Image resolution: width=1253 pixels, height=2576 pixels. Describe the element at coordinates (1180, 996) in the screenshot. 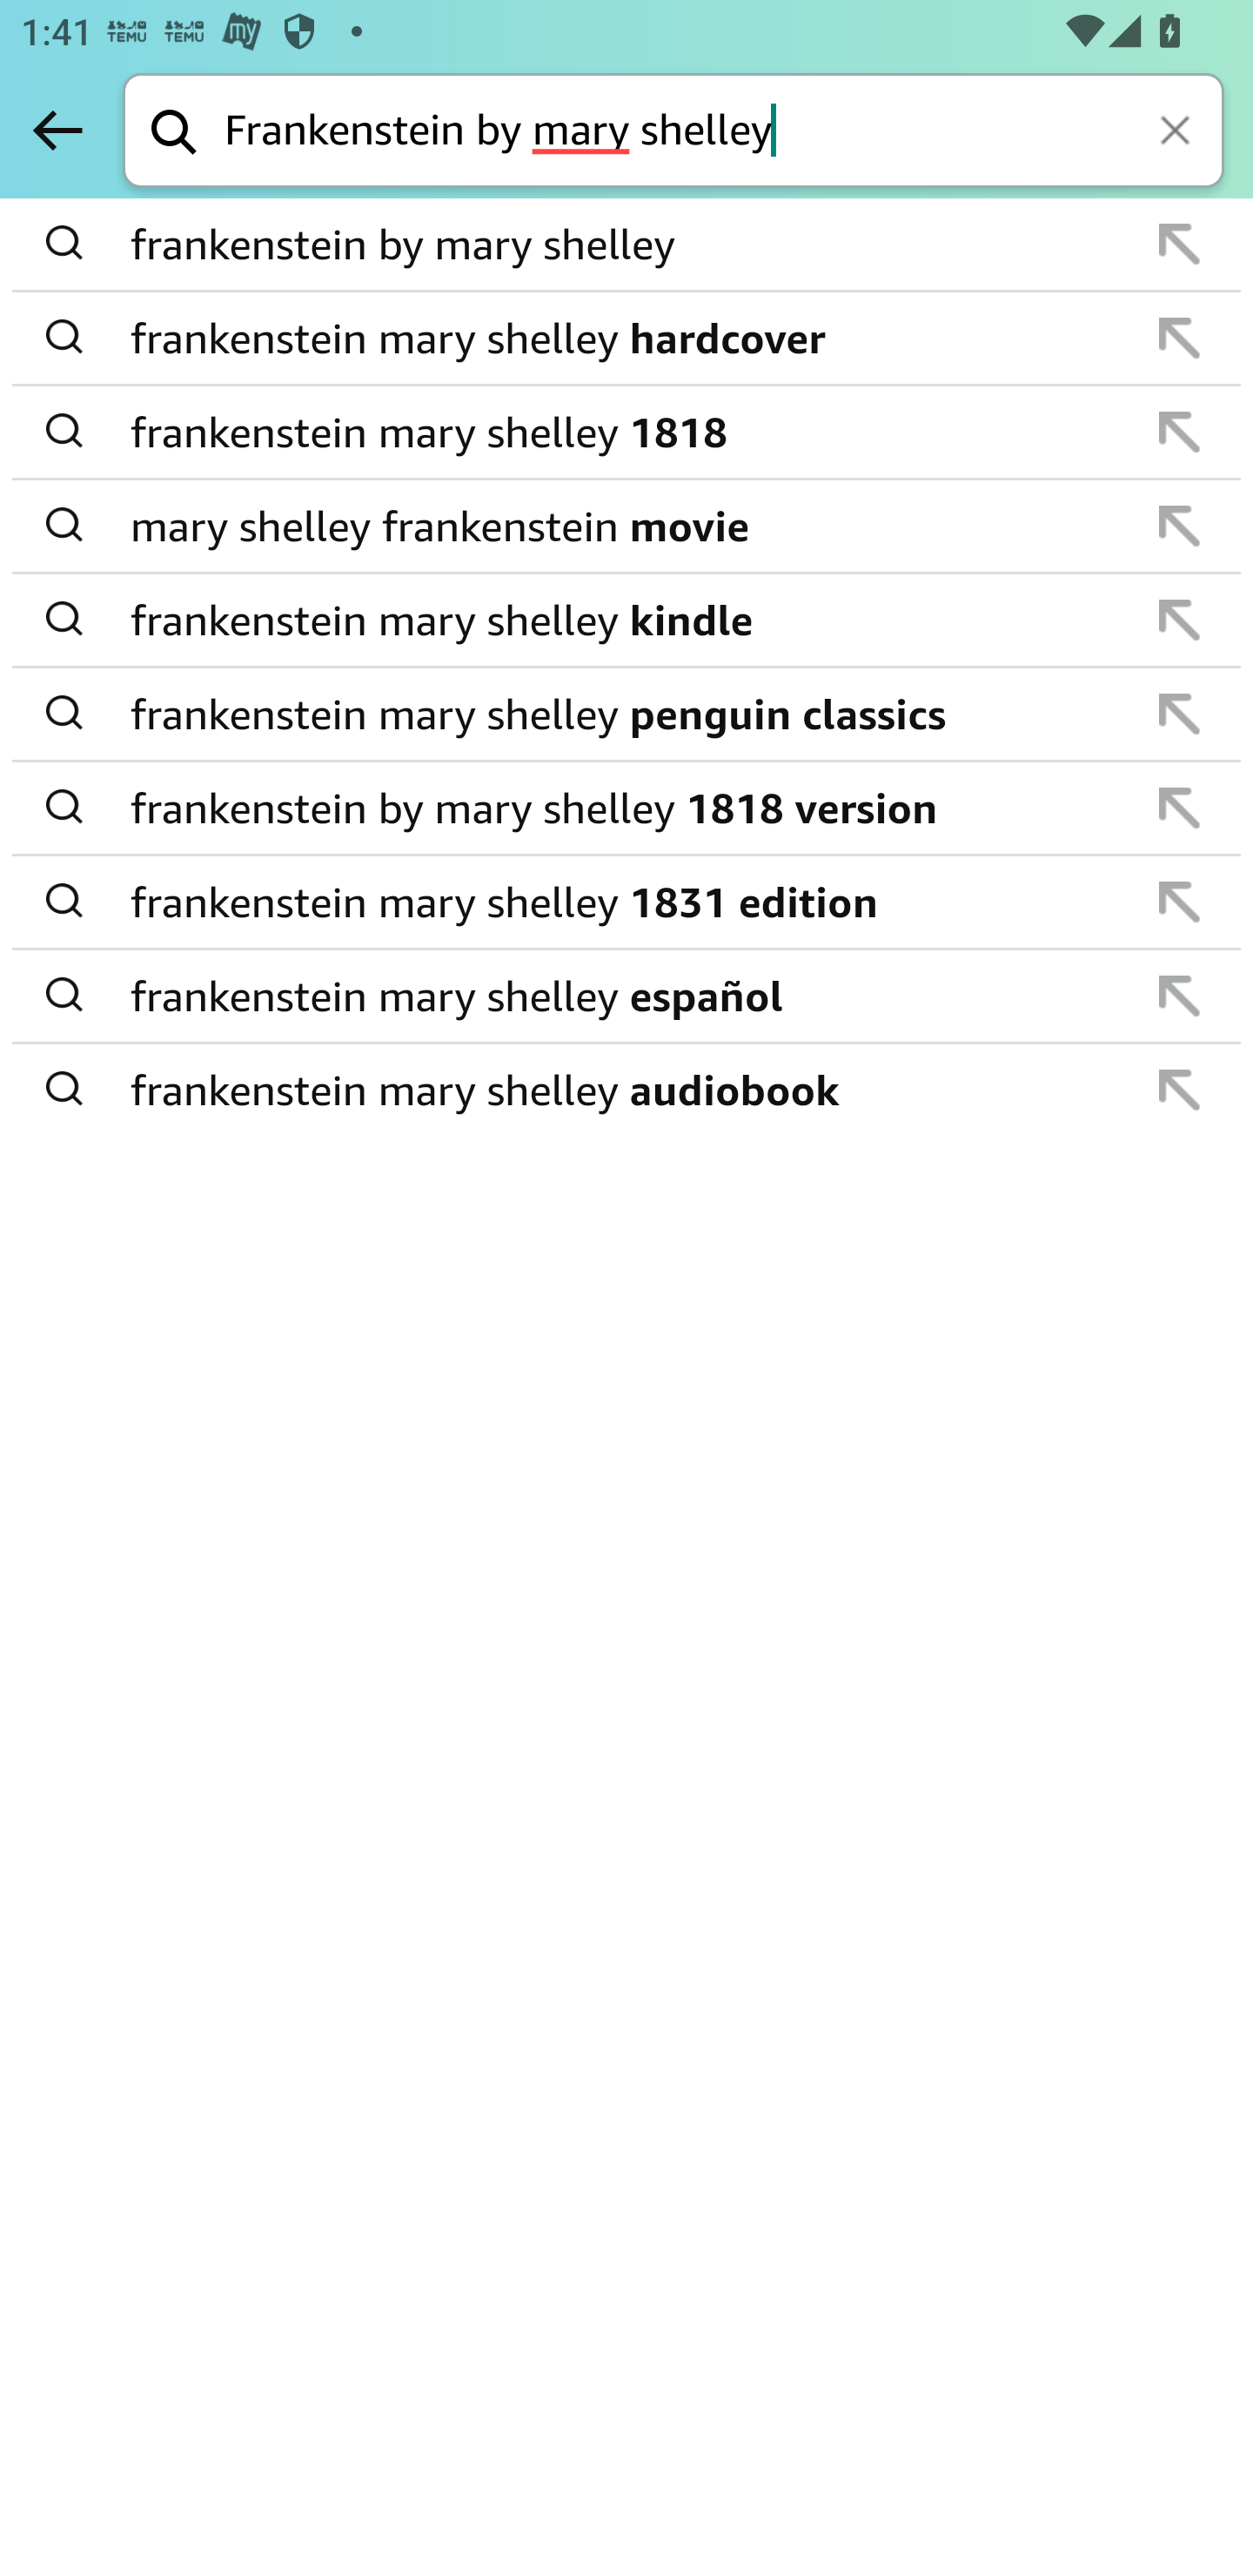

I see `append suggestion` at that location.